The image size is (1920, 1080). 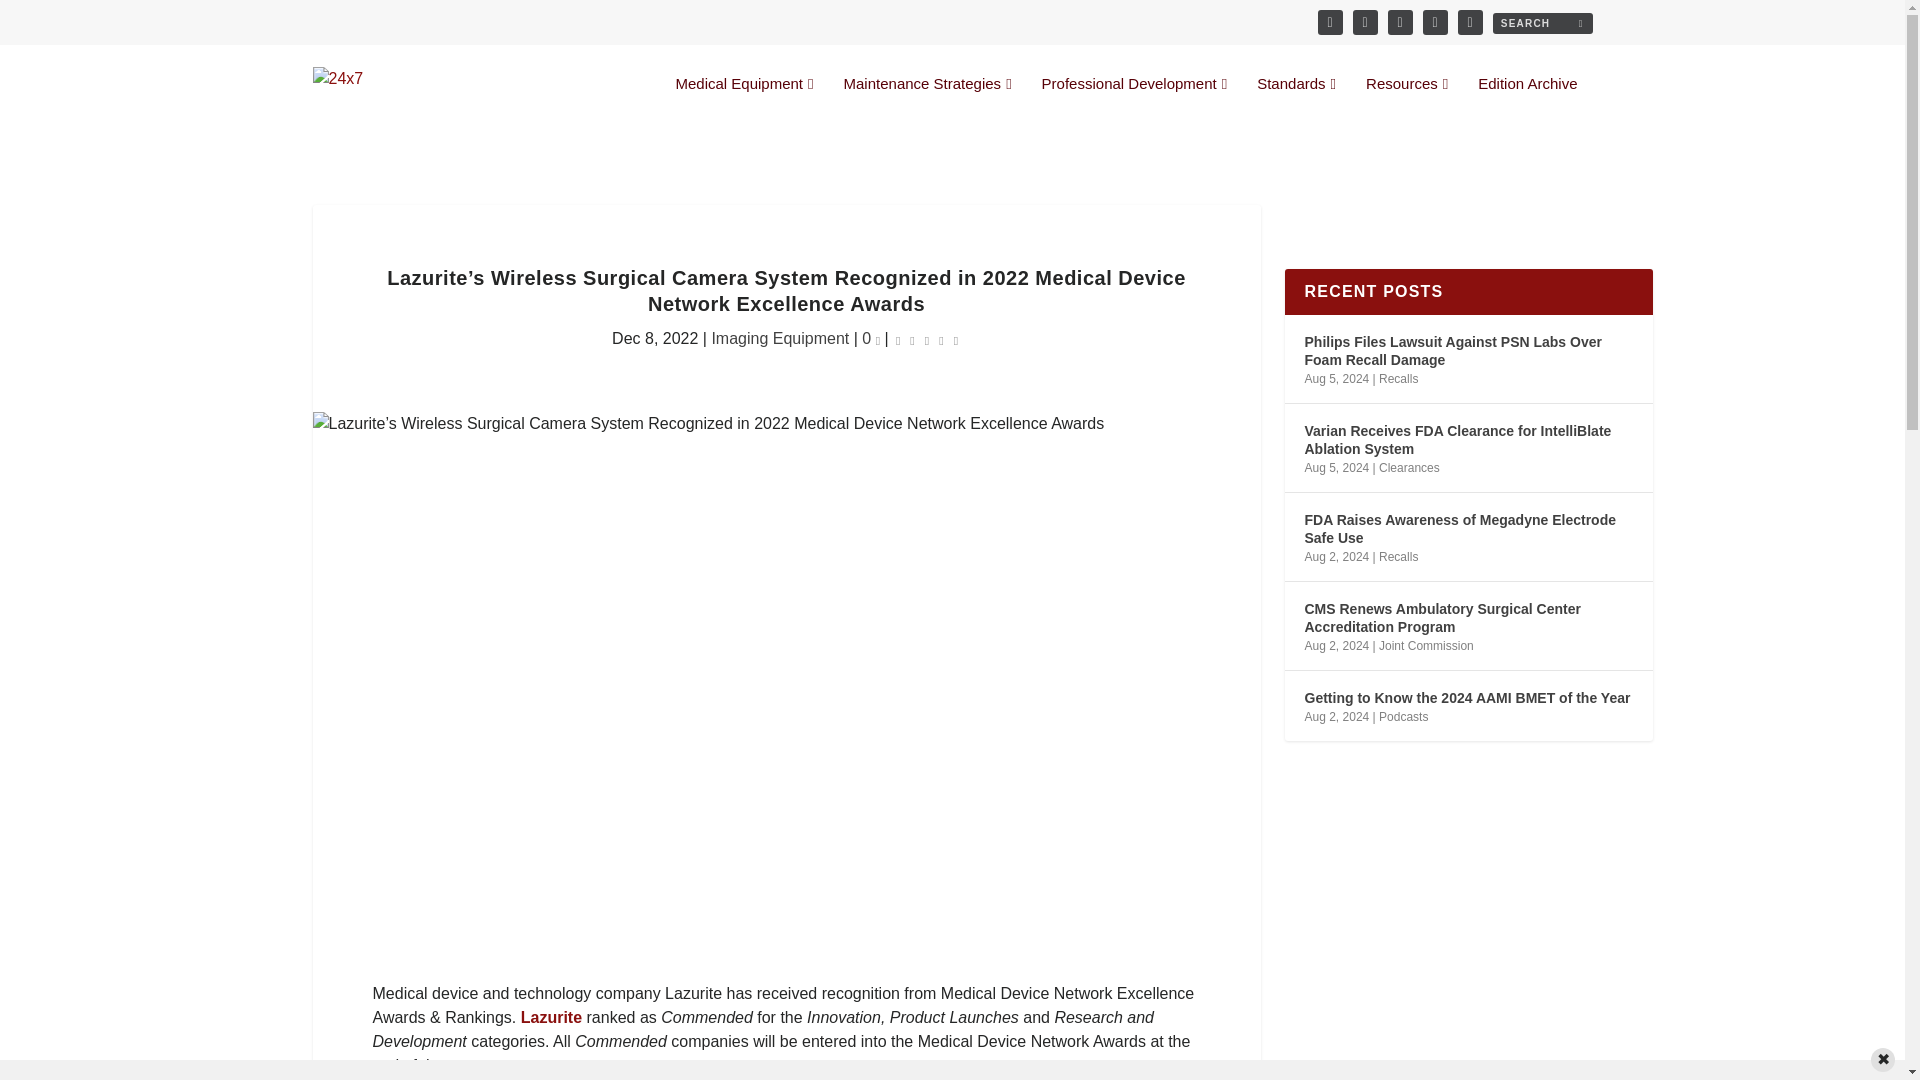 What do you see at coordinates (1527, 100) in the screenshot?
I see `Edition Archive` at bounding box center [1527, 100].